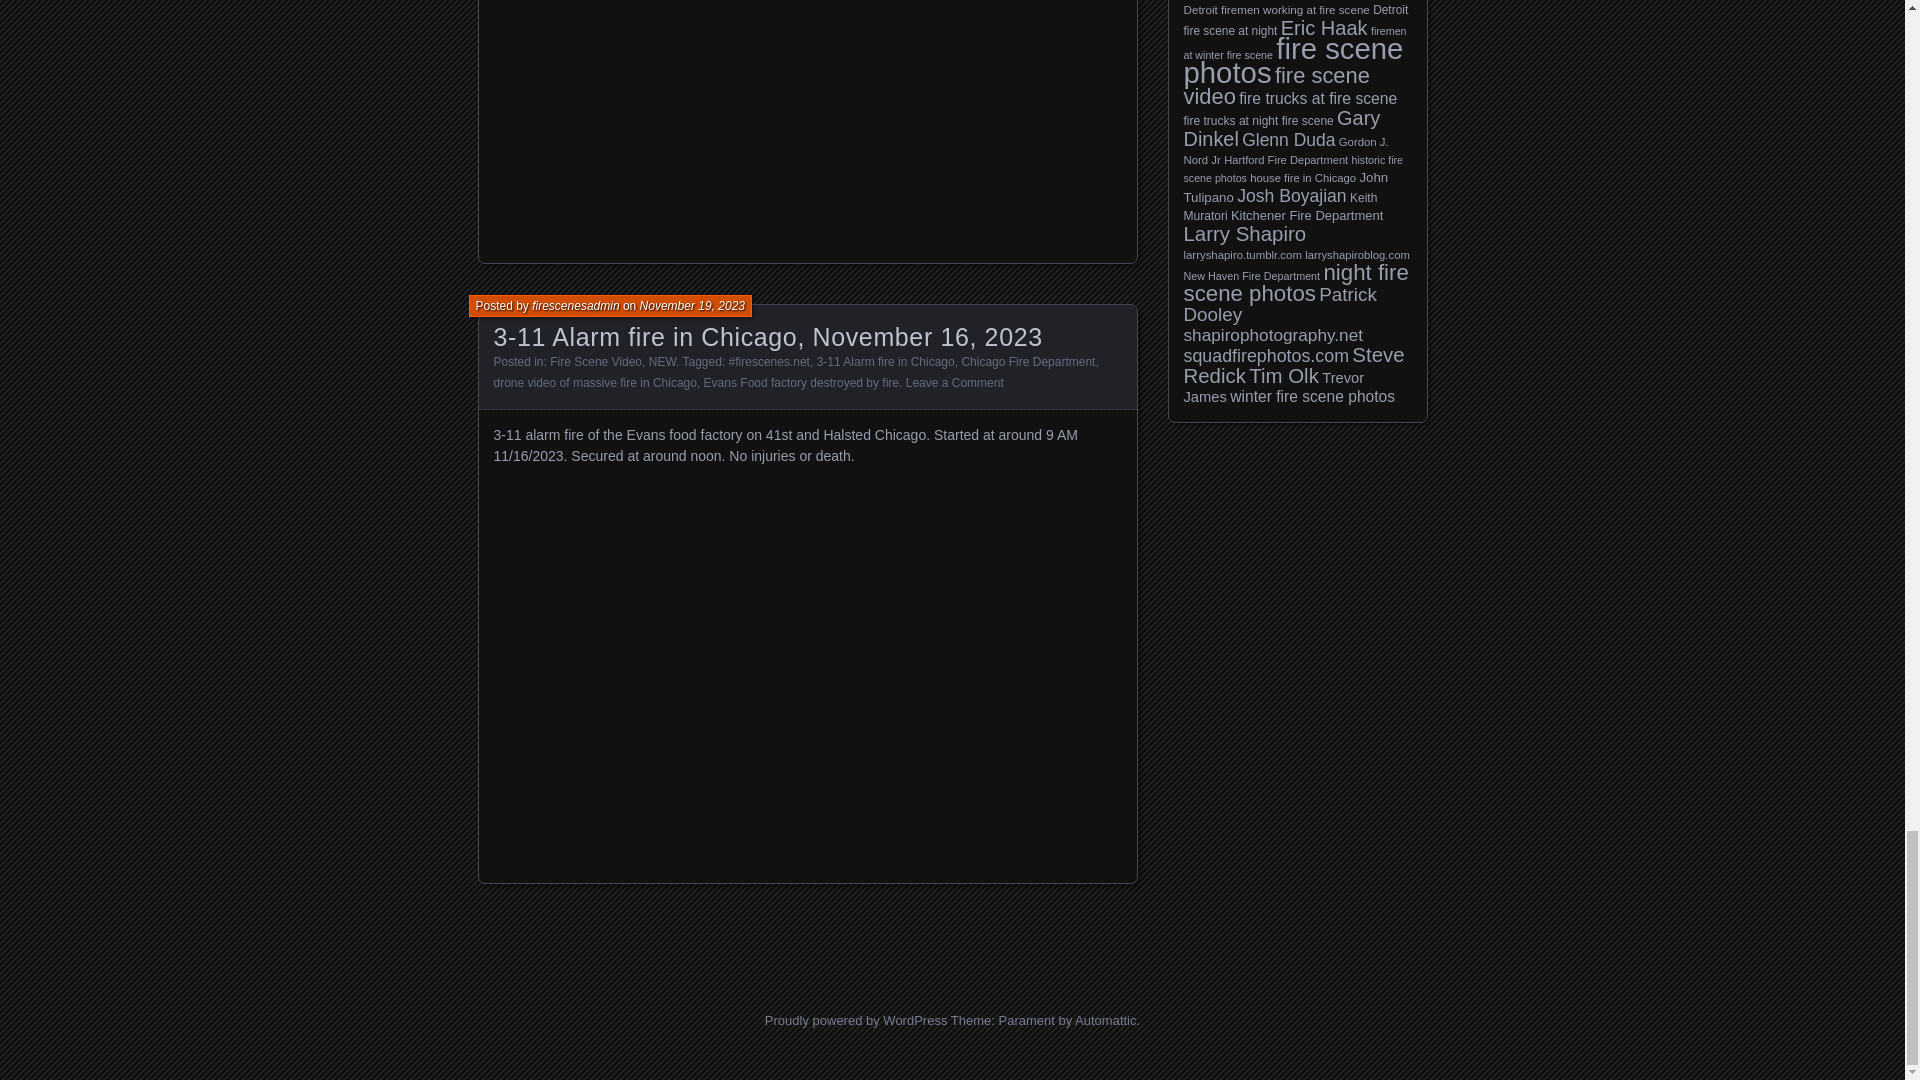 The image size is (1920, 1080). I want to click on 3-11 Alarm fire in Chicago, November 16, 2023, so click(768, 336).